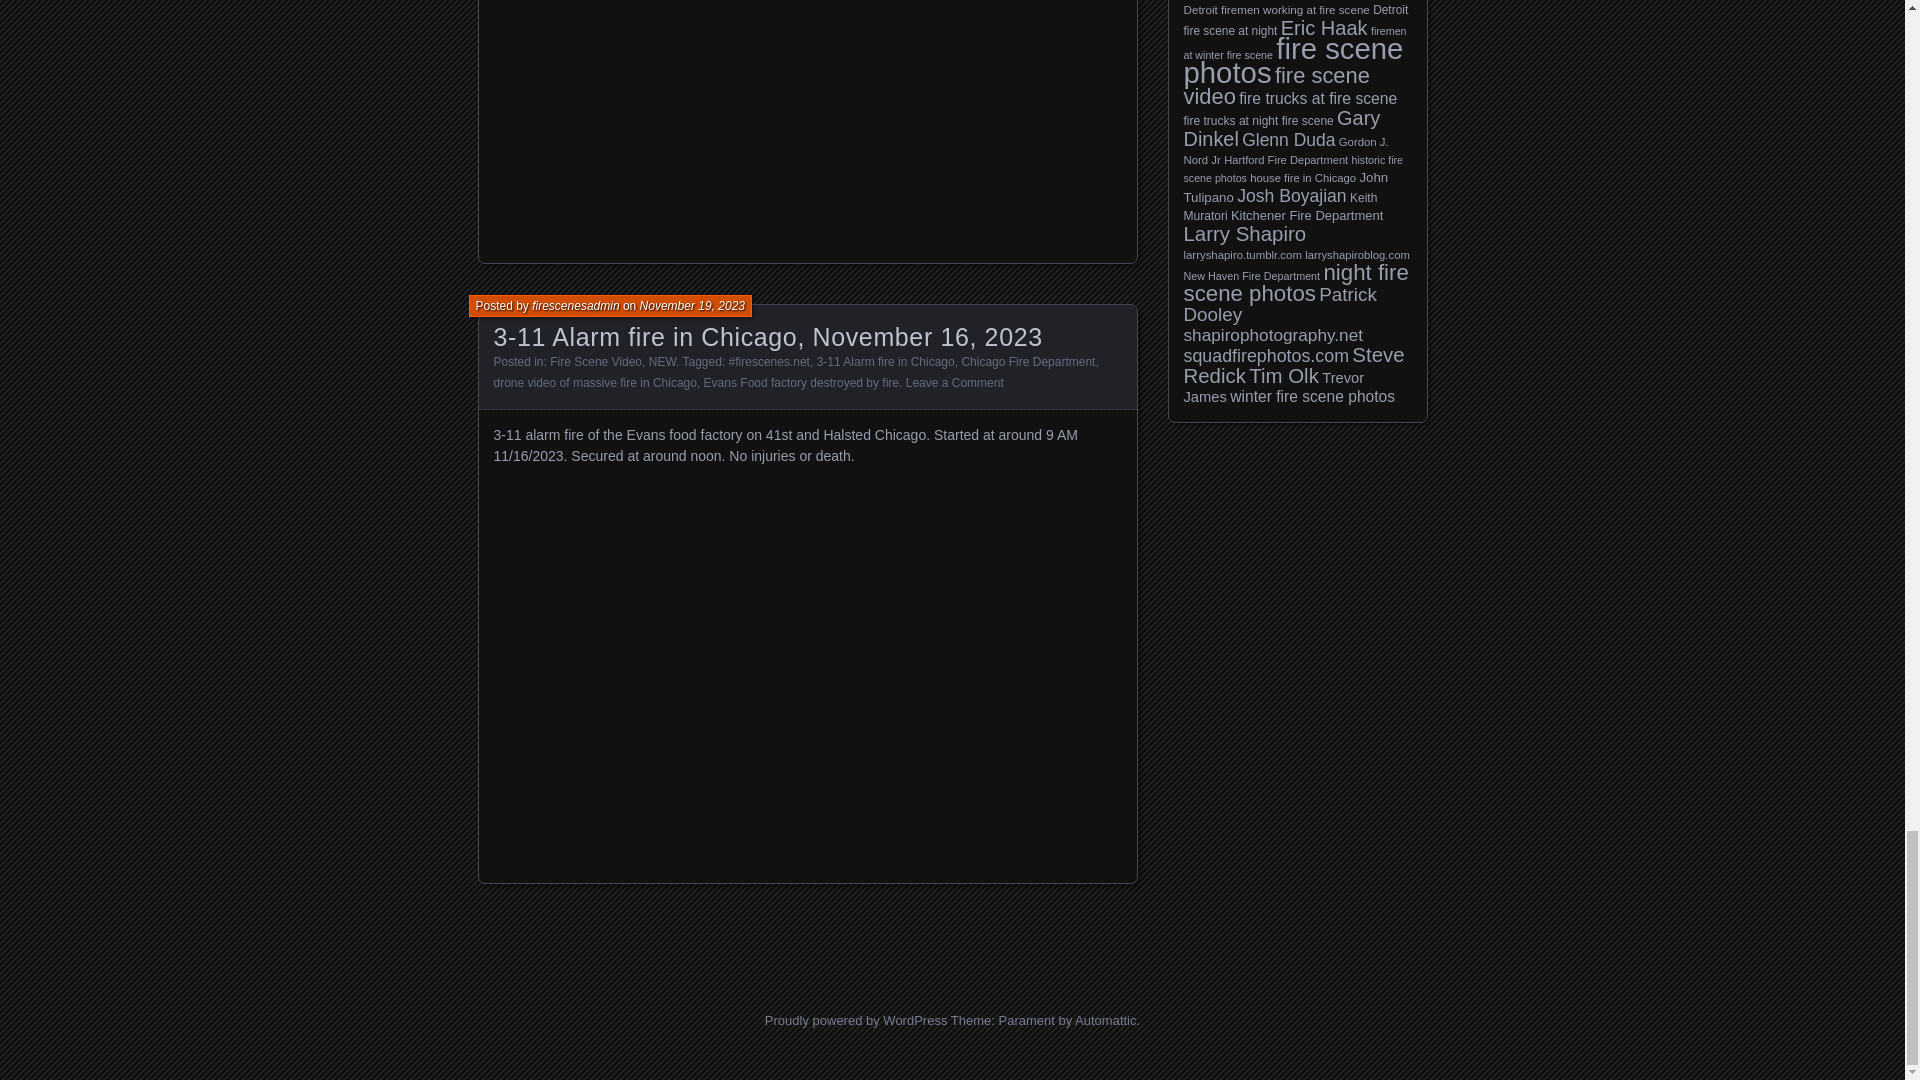 The image size is (1920, 1080). I want to click on 3-11 Alarm fire in Chicago, November 16, 2023, so click(768, 336).